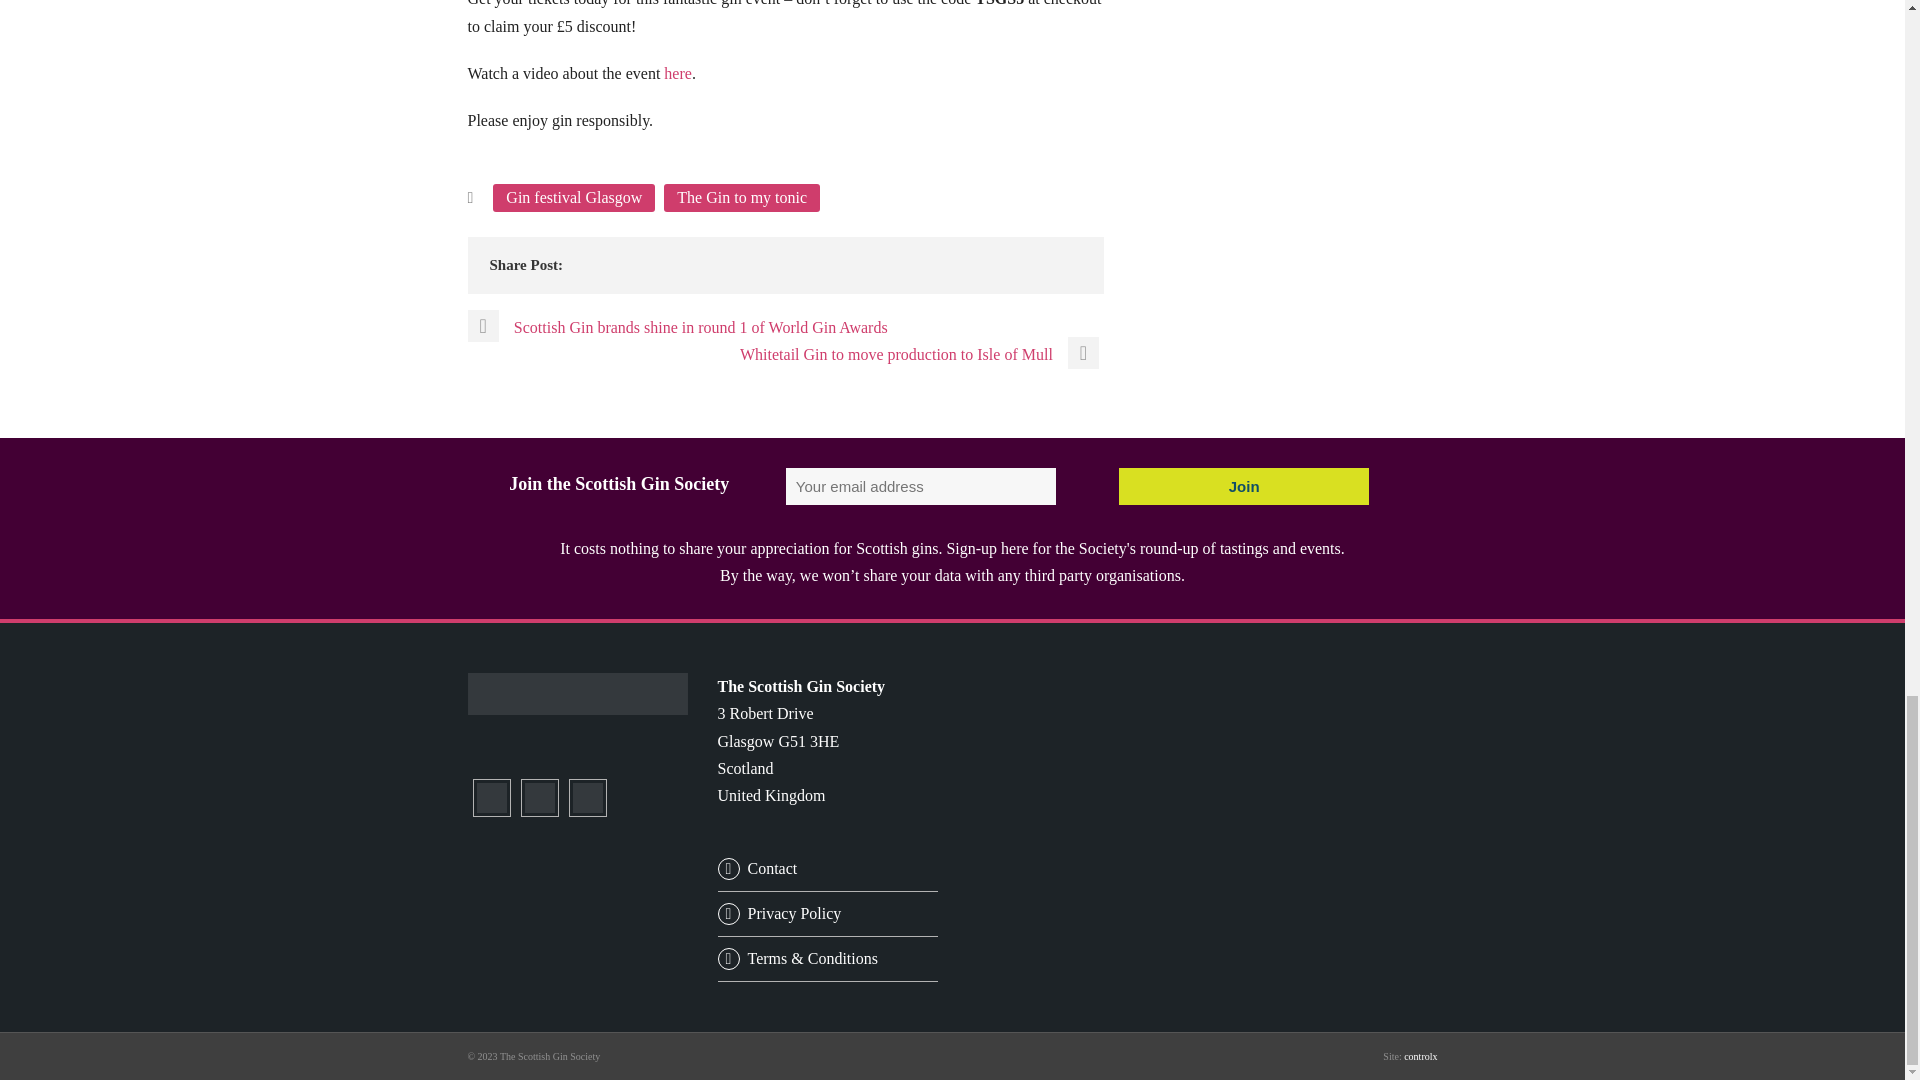 The height and width of the screenshot is (1080, 1920). What do you see at coordinates (678, 73) in the screenshot?
I see `here` at bounding box center [678, 73].